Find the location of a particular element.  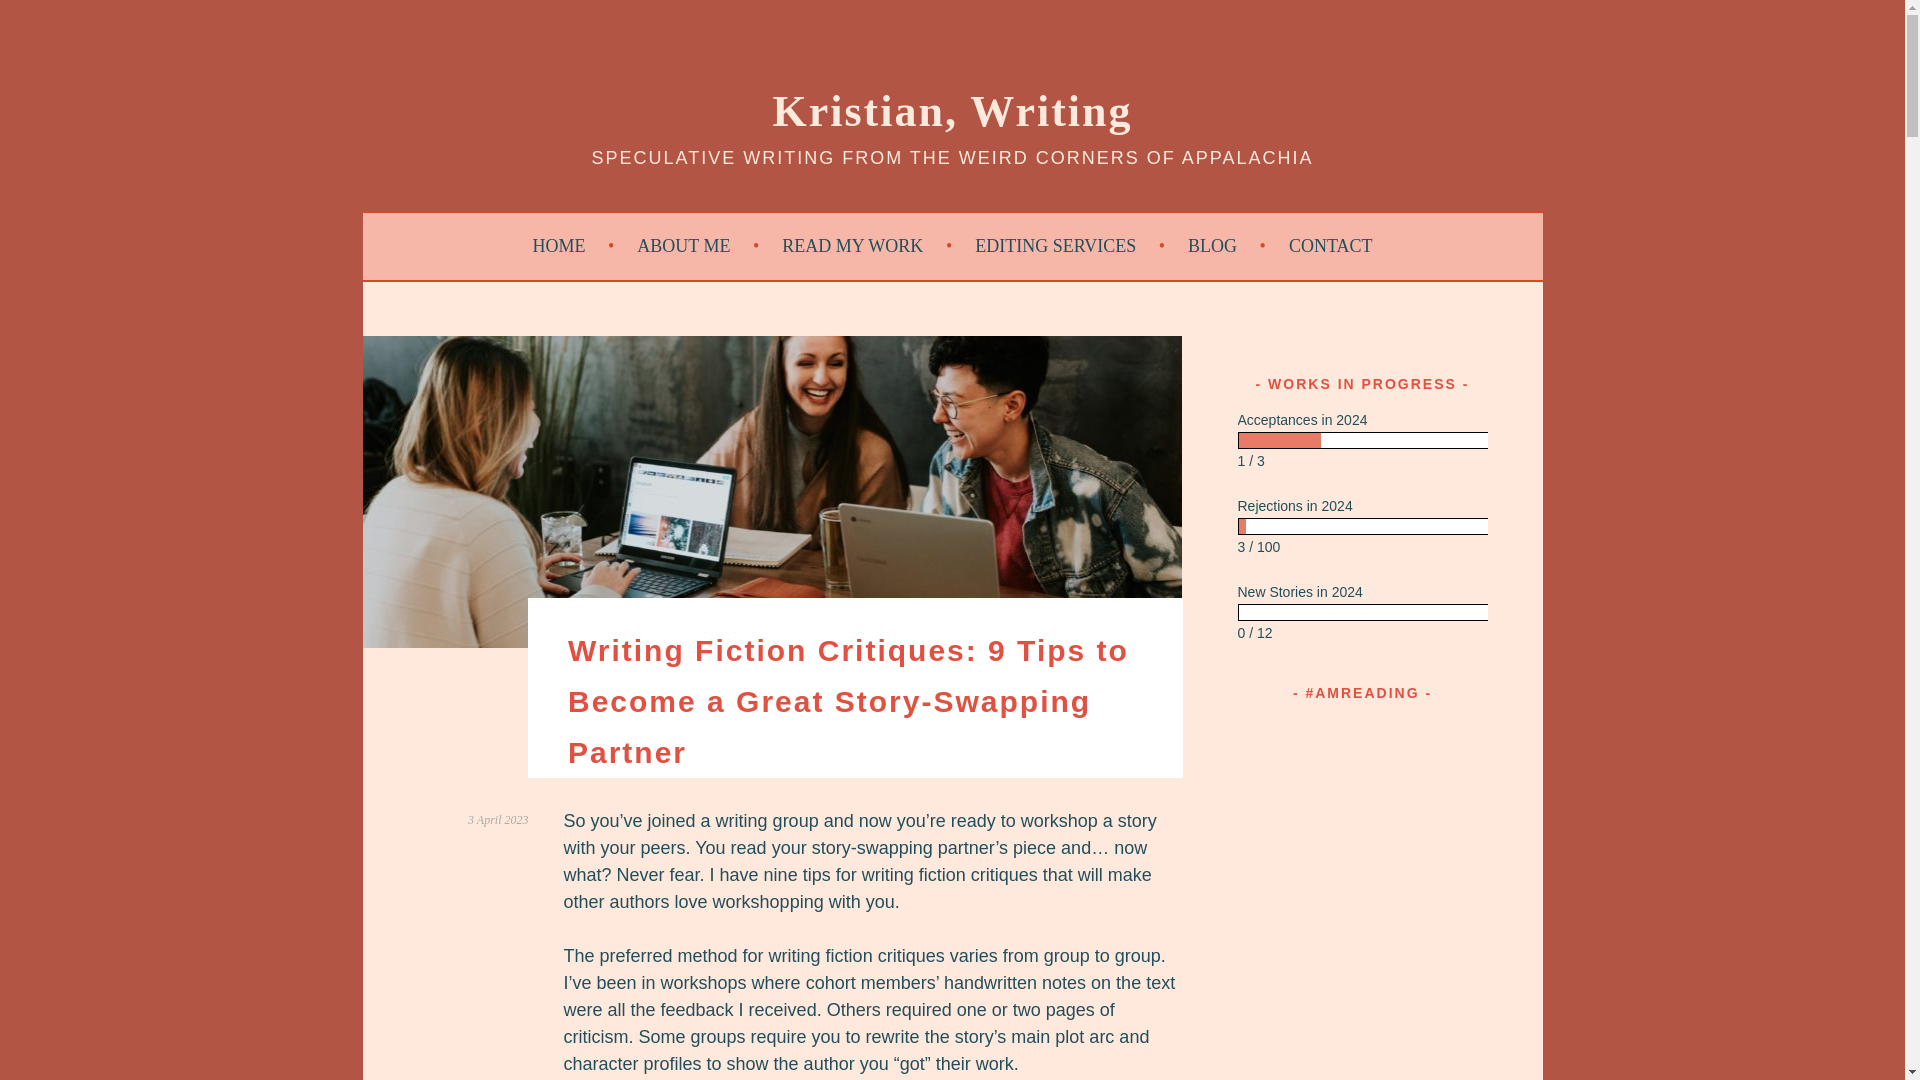

Kristian, Writing is located at coordinates (952, 112).